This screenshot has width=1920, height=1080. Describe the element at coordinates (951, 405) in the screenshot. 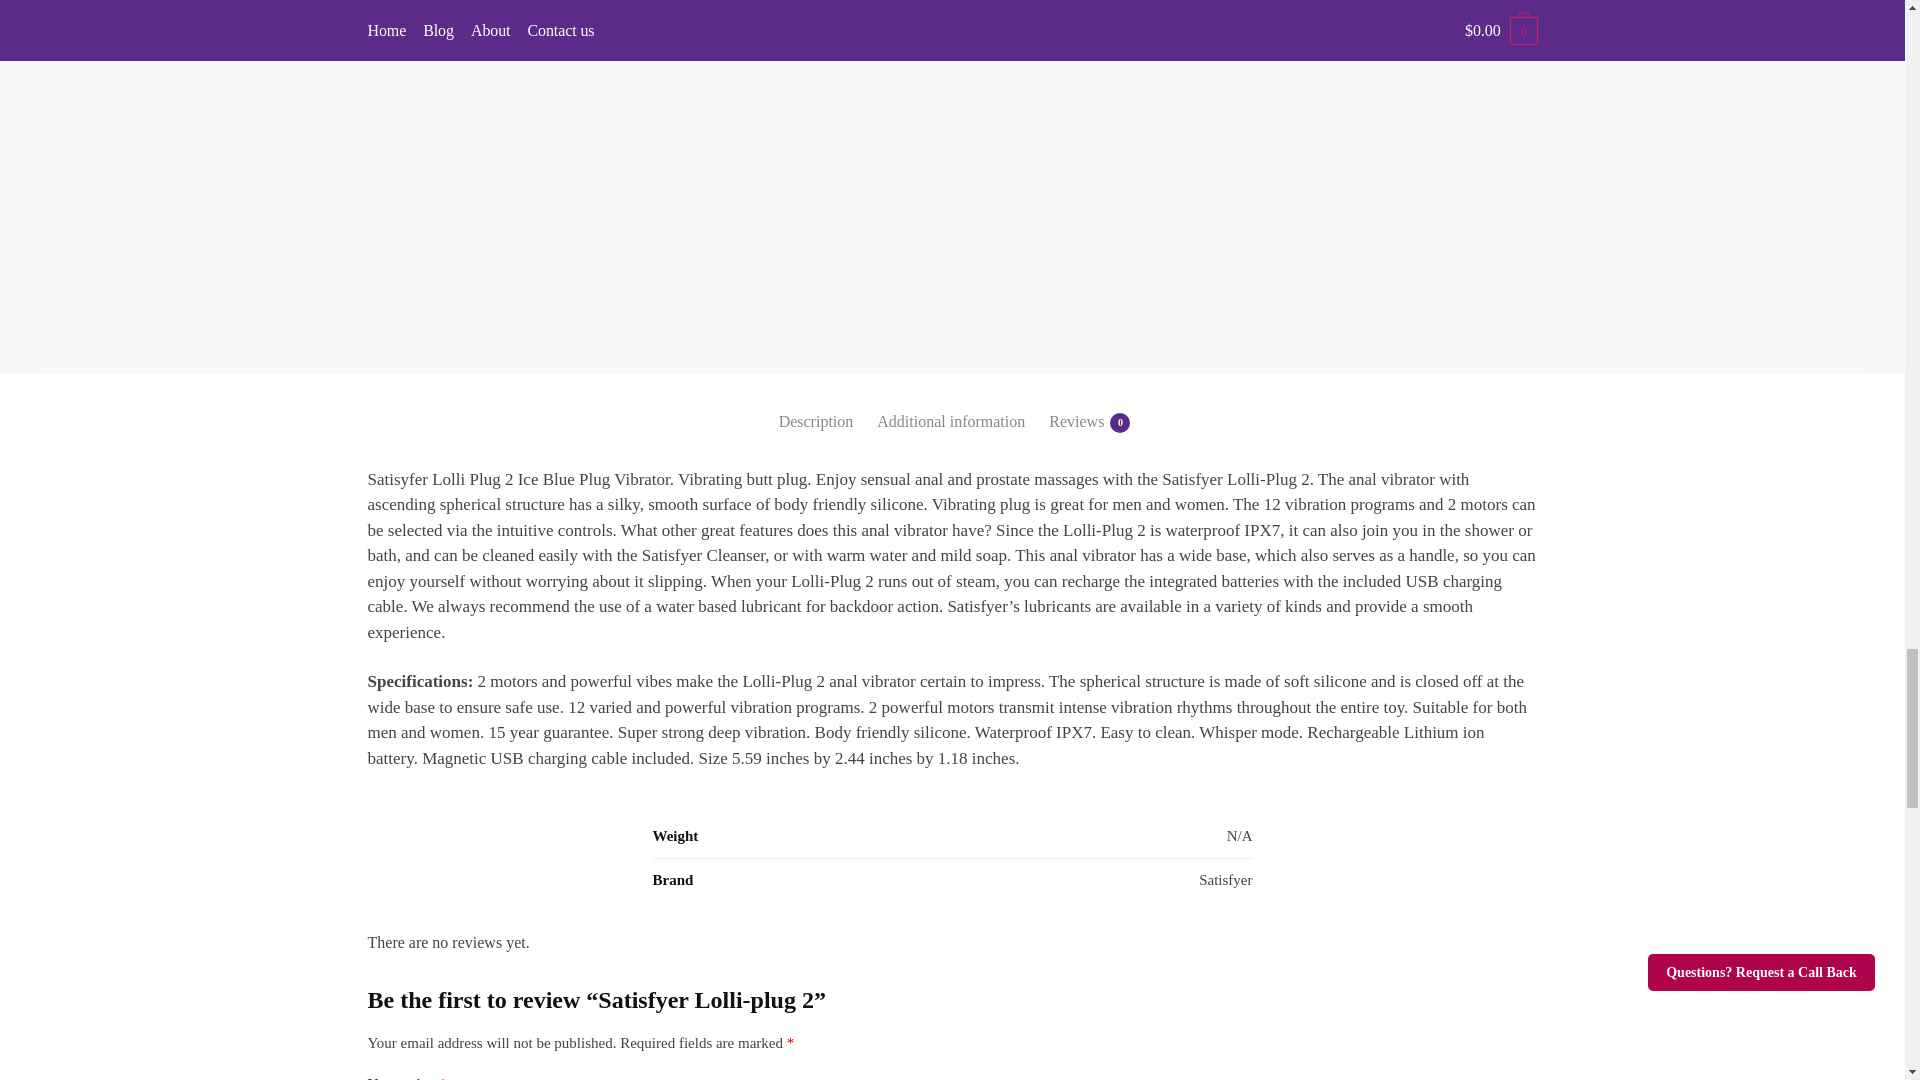

I see `Additional information` at that location.